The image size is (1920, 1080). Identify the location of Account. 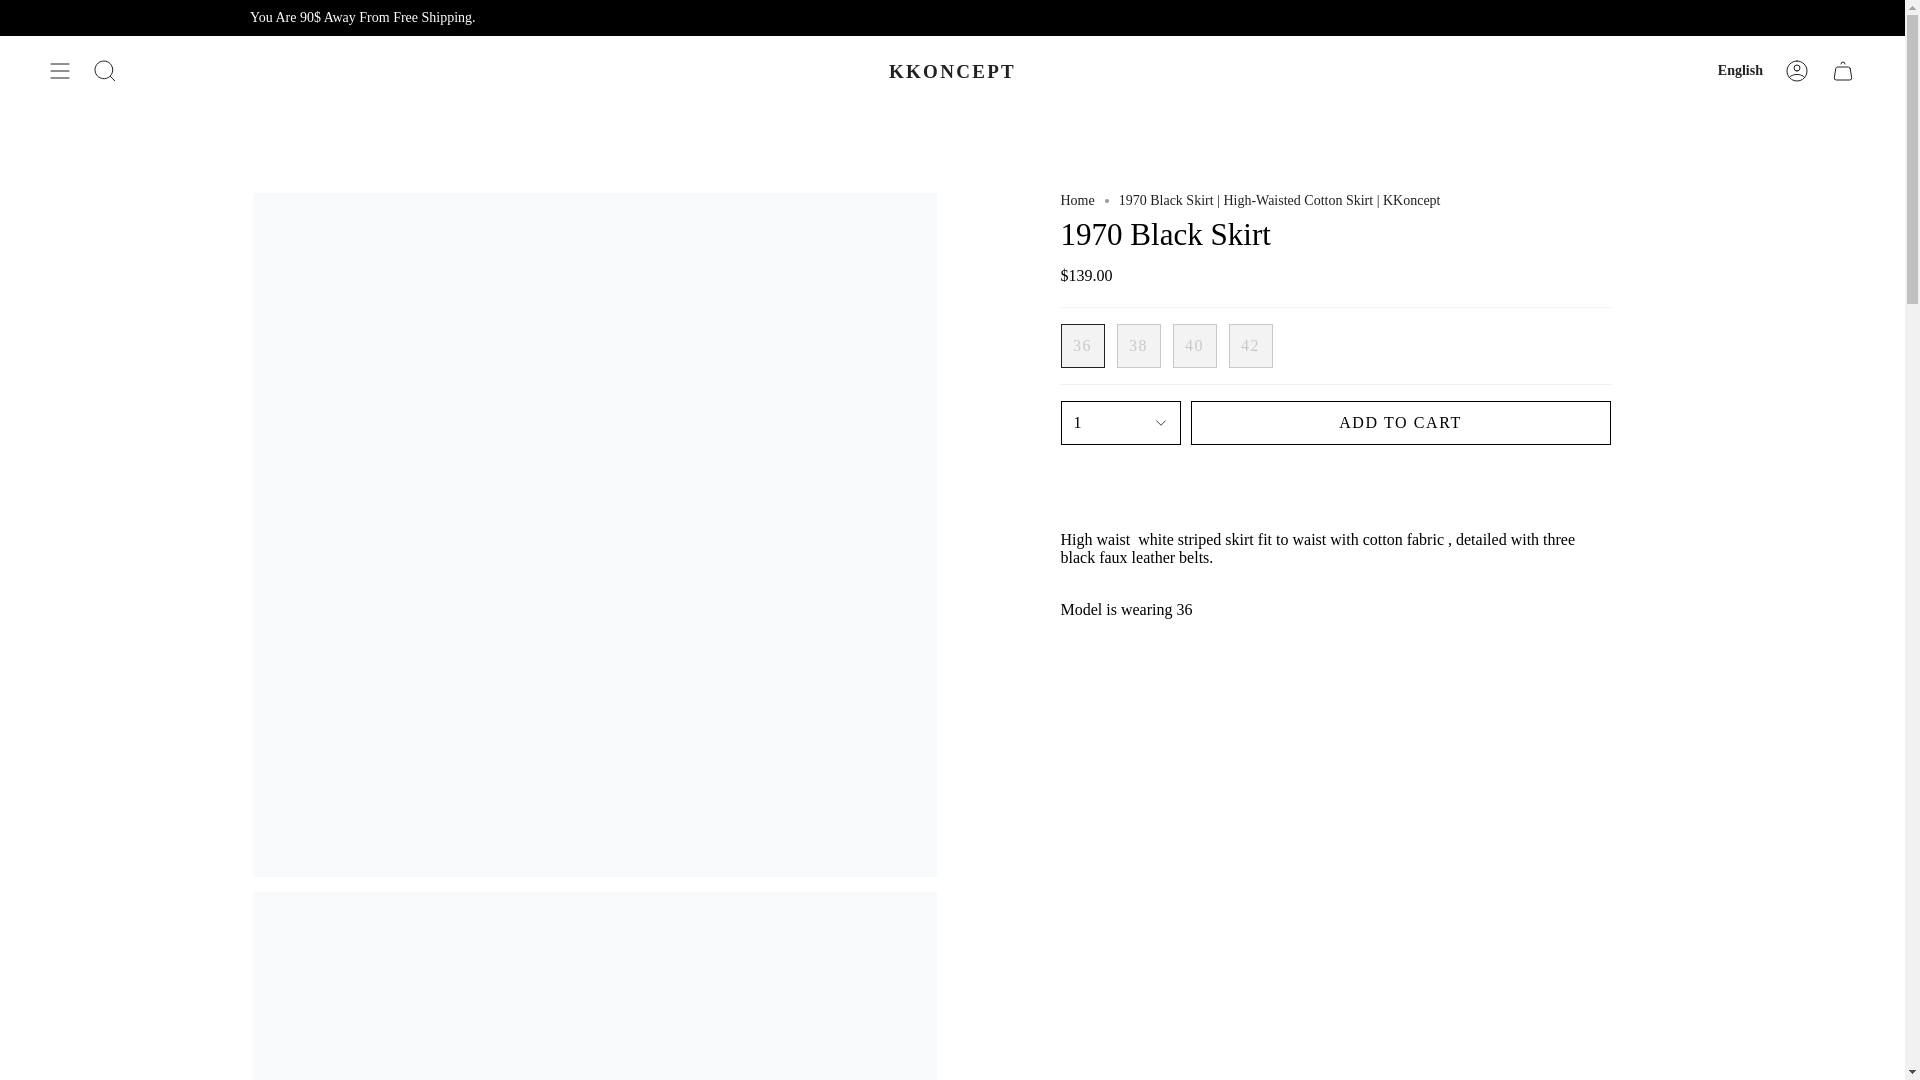
(1797, 71).